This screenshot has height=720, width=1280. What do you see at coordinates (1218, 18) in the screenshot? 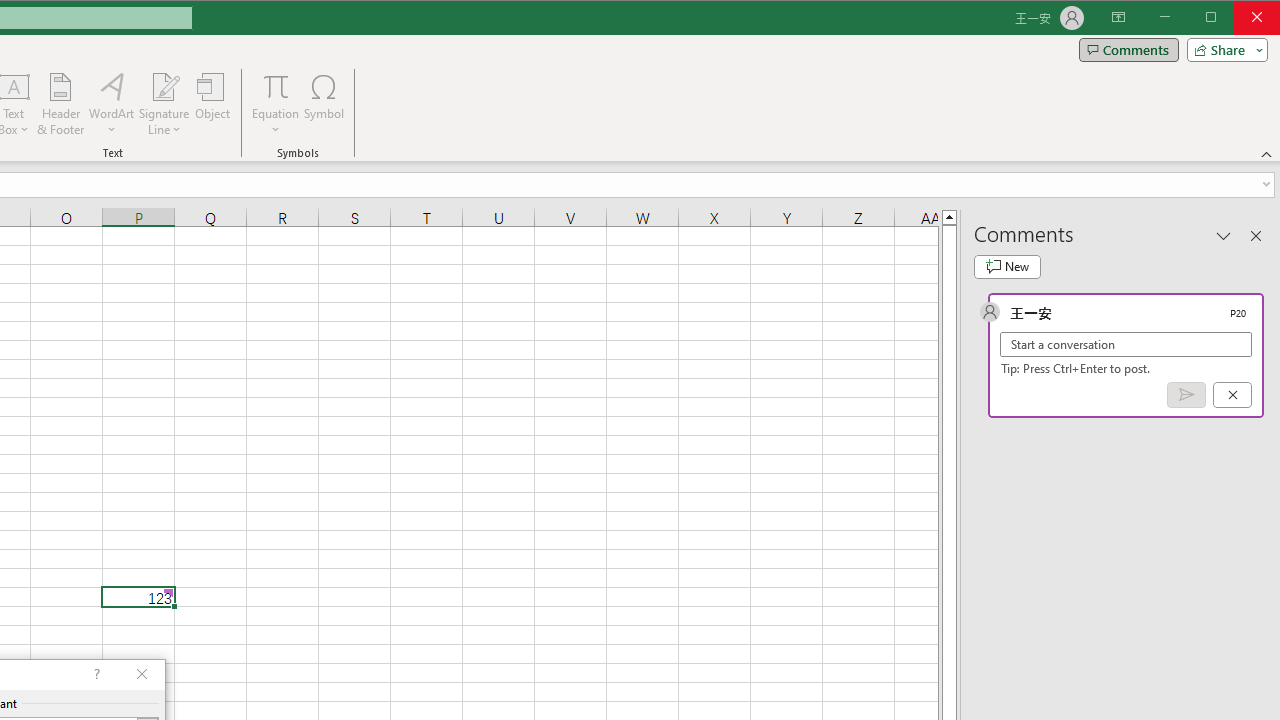
I see `Minimize` at bounding box center [1218, 18].